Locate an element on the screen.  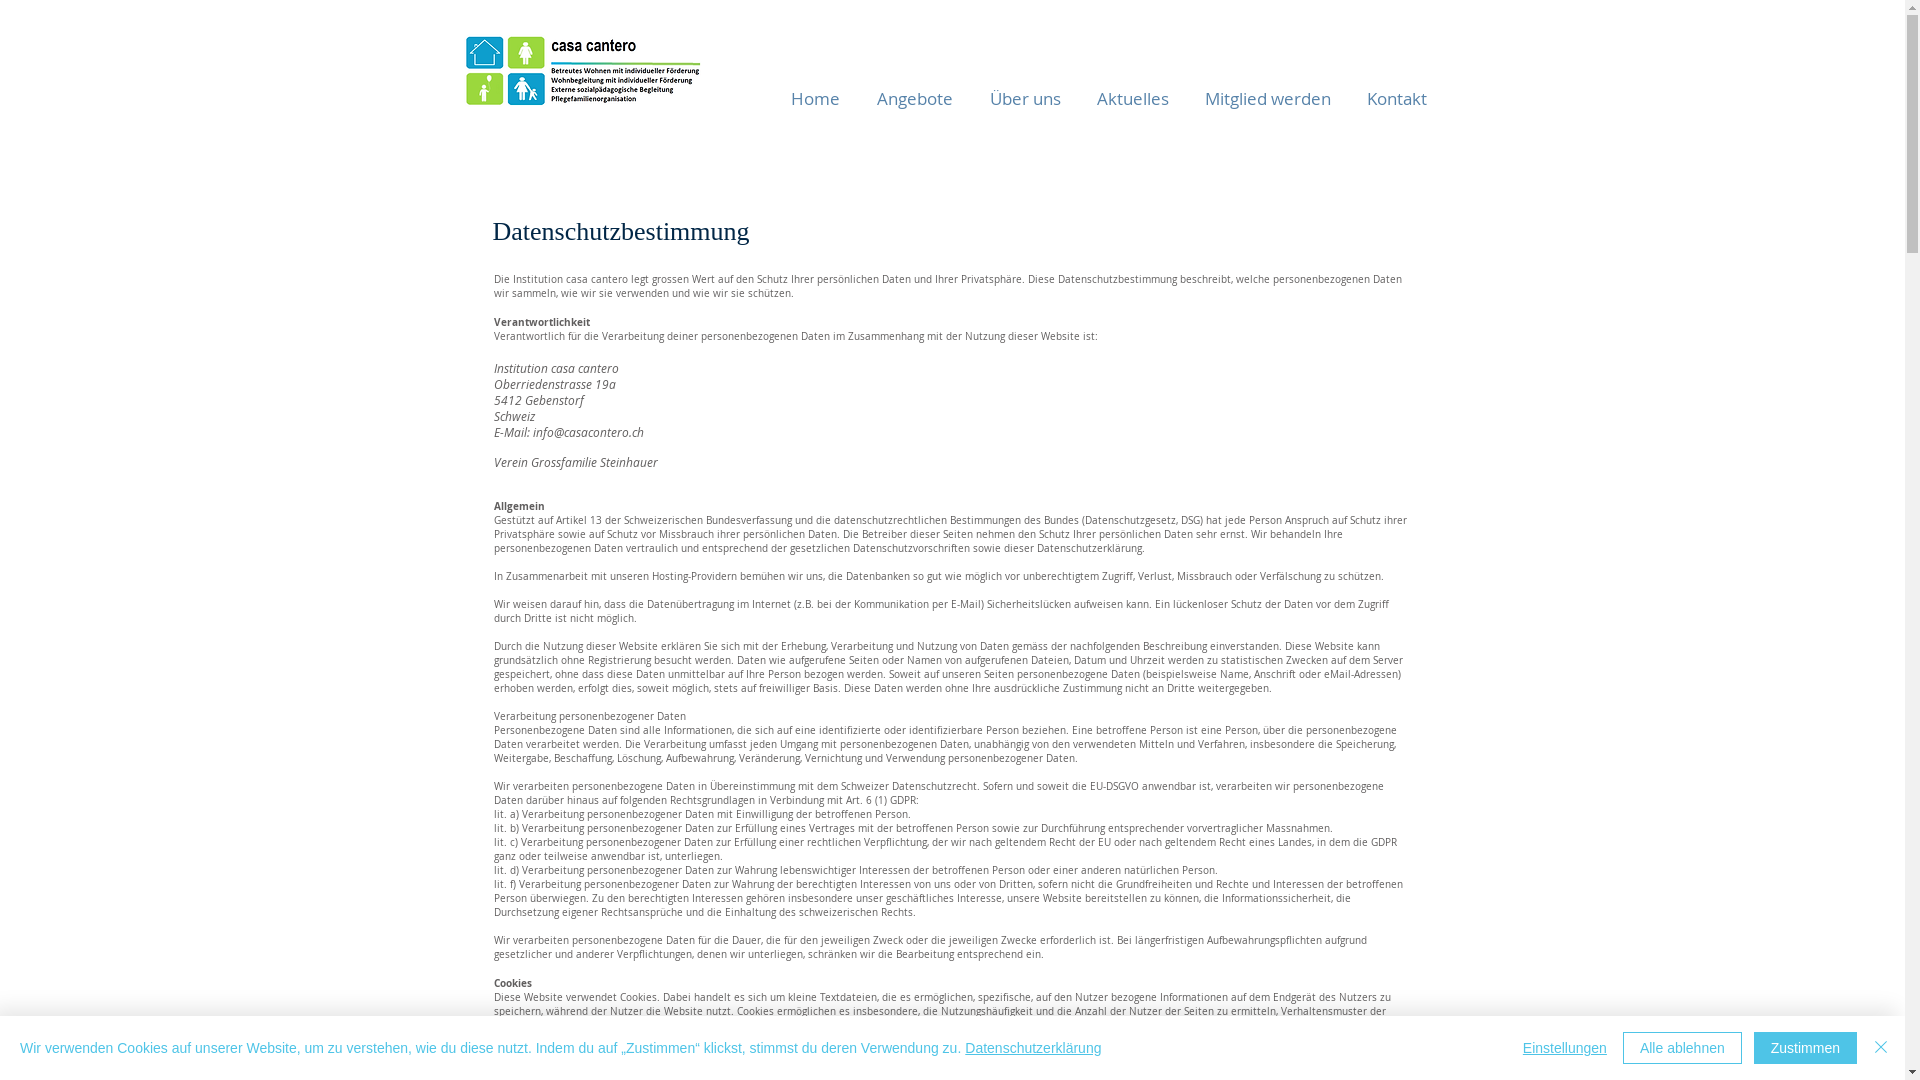
Kontakt is located at coordinates (1396, 98).